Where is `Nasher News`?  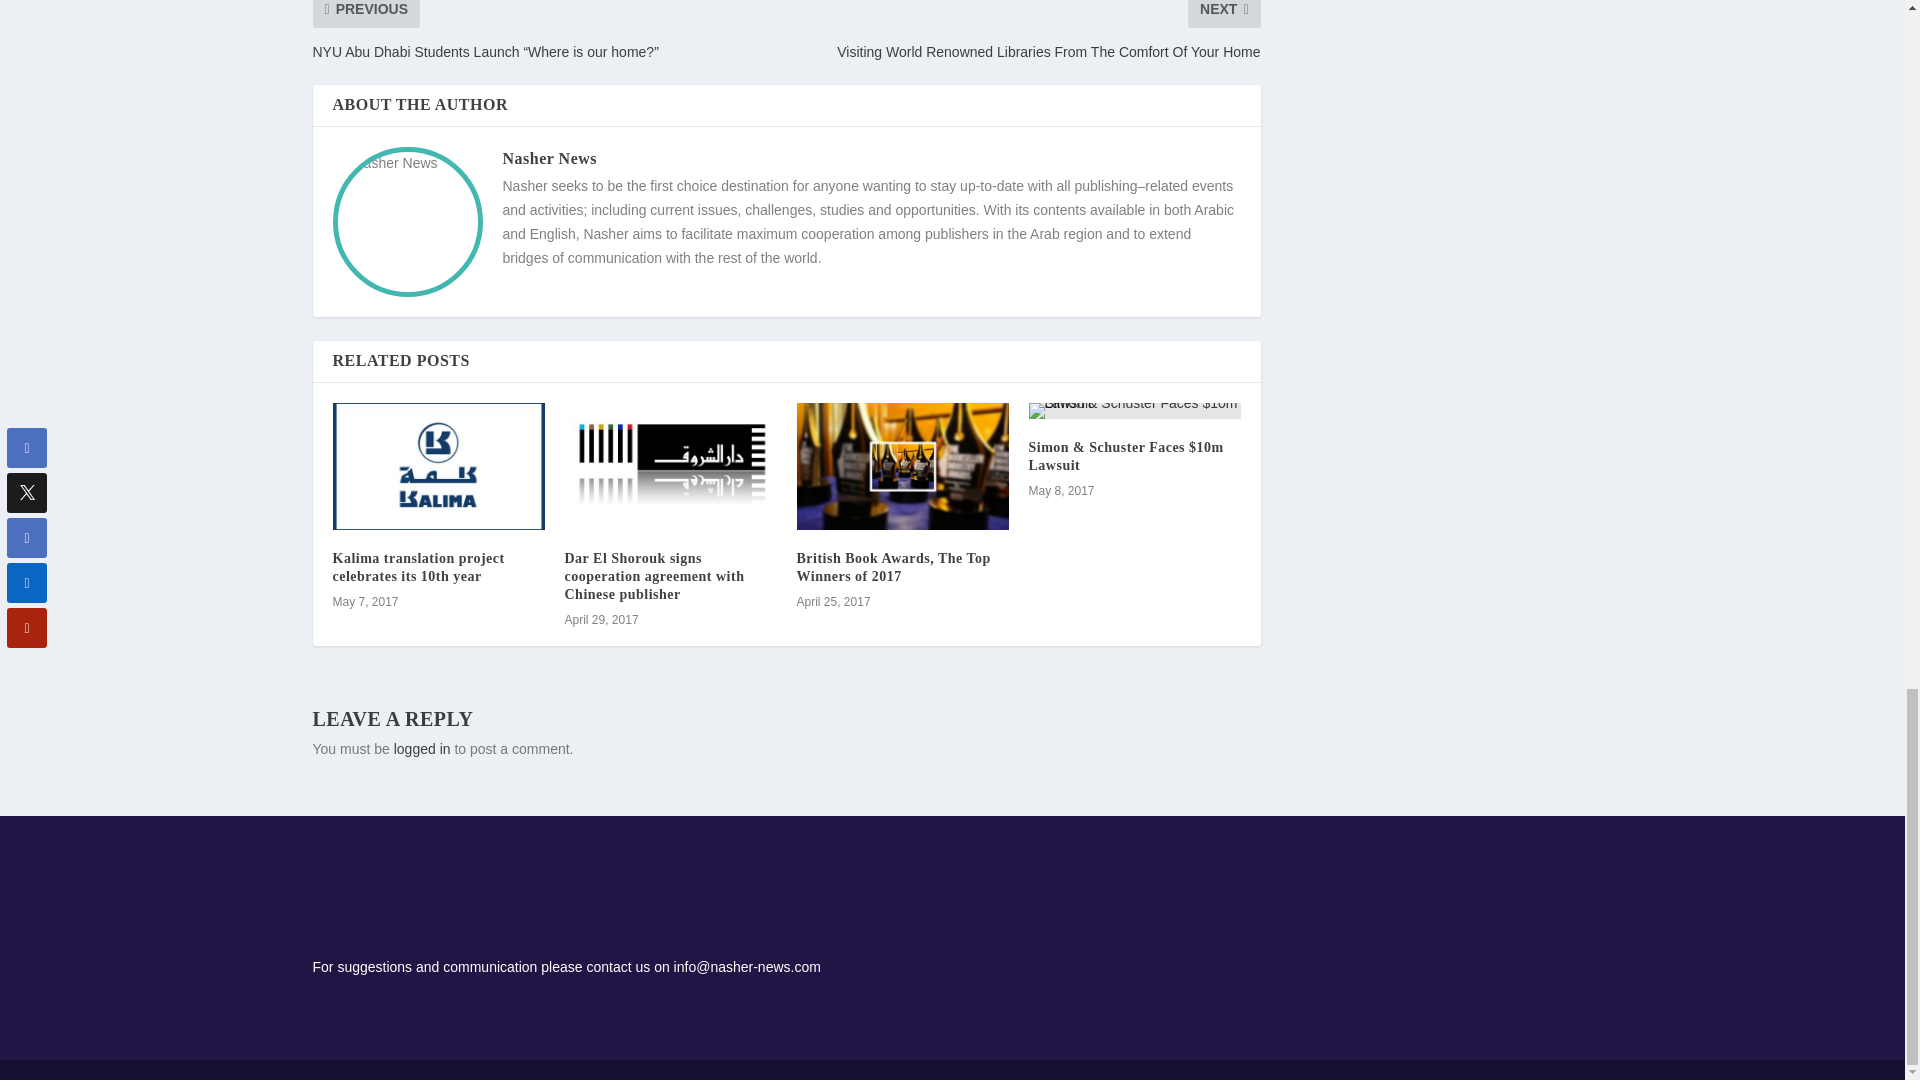 Nasher News is located at coordinates (549, 158).